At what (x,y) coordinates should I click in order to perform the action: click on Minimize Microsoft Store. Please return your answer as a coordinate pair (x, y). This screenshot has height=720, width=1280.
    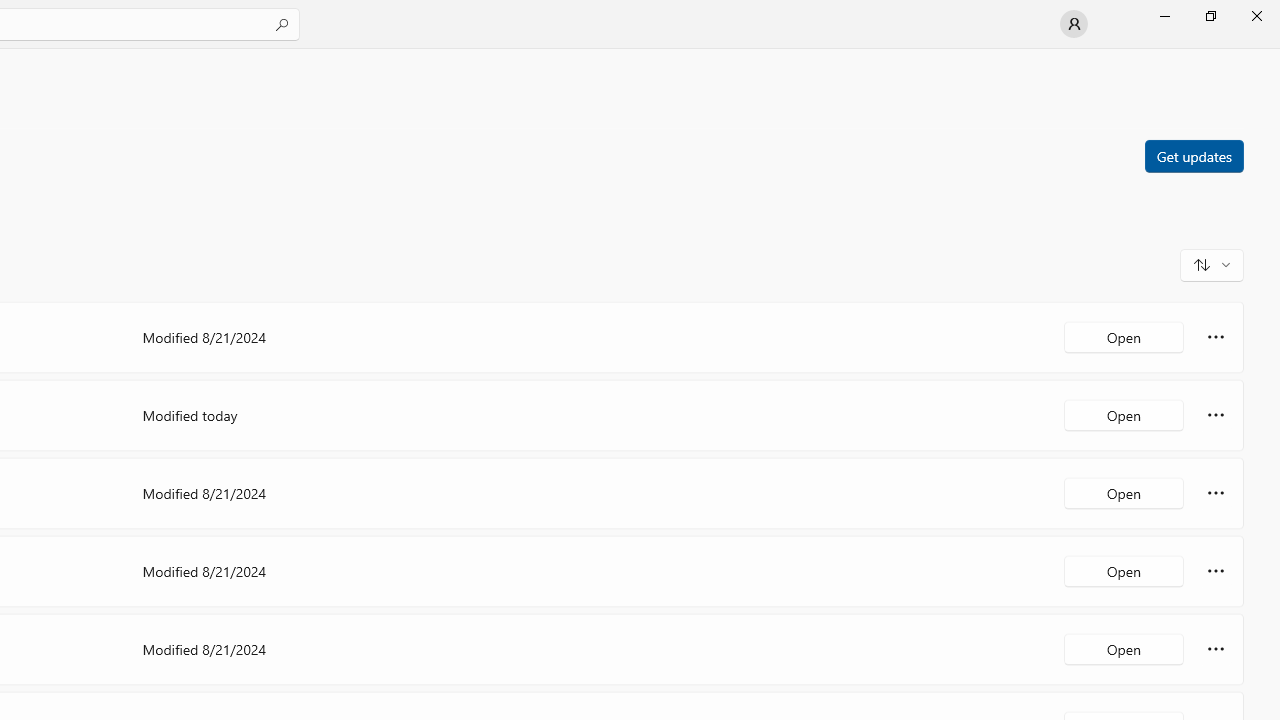
    Looking at the image, I should click on (1164, 16).